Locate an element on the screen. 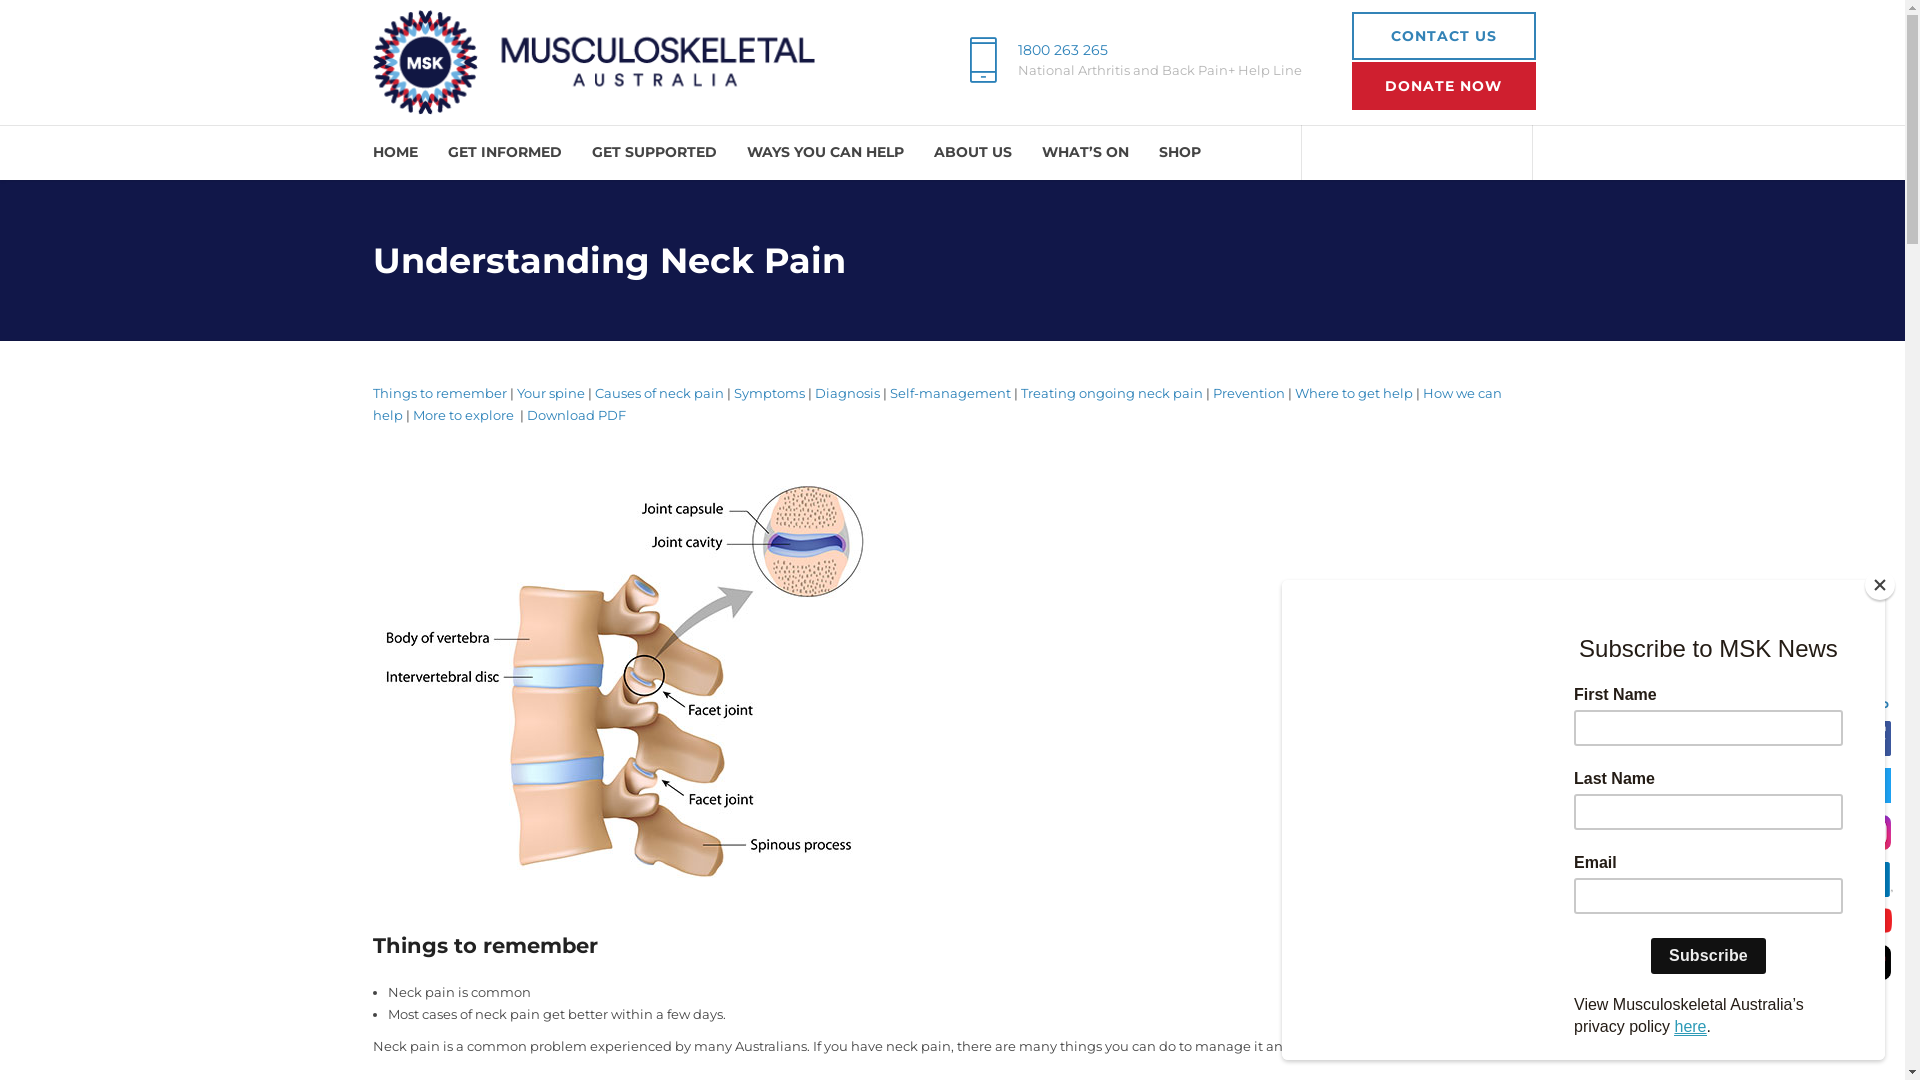 The height and width of the screenshot is (1080, 1920). 1800 263 265
National Arthritis and Back Pain+ Help Line is located at coordinates (1128, 60).